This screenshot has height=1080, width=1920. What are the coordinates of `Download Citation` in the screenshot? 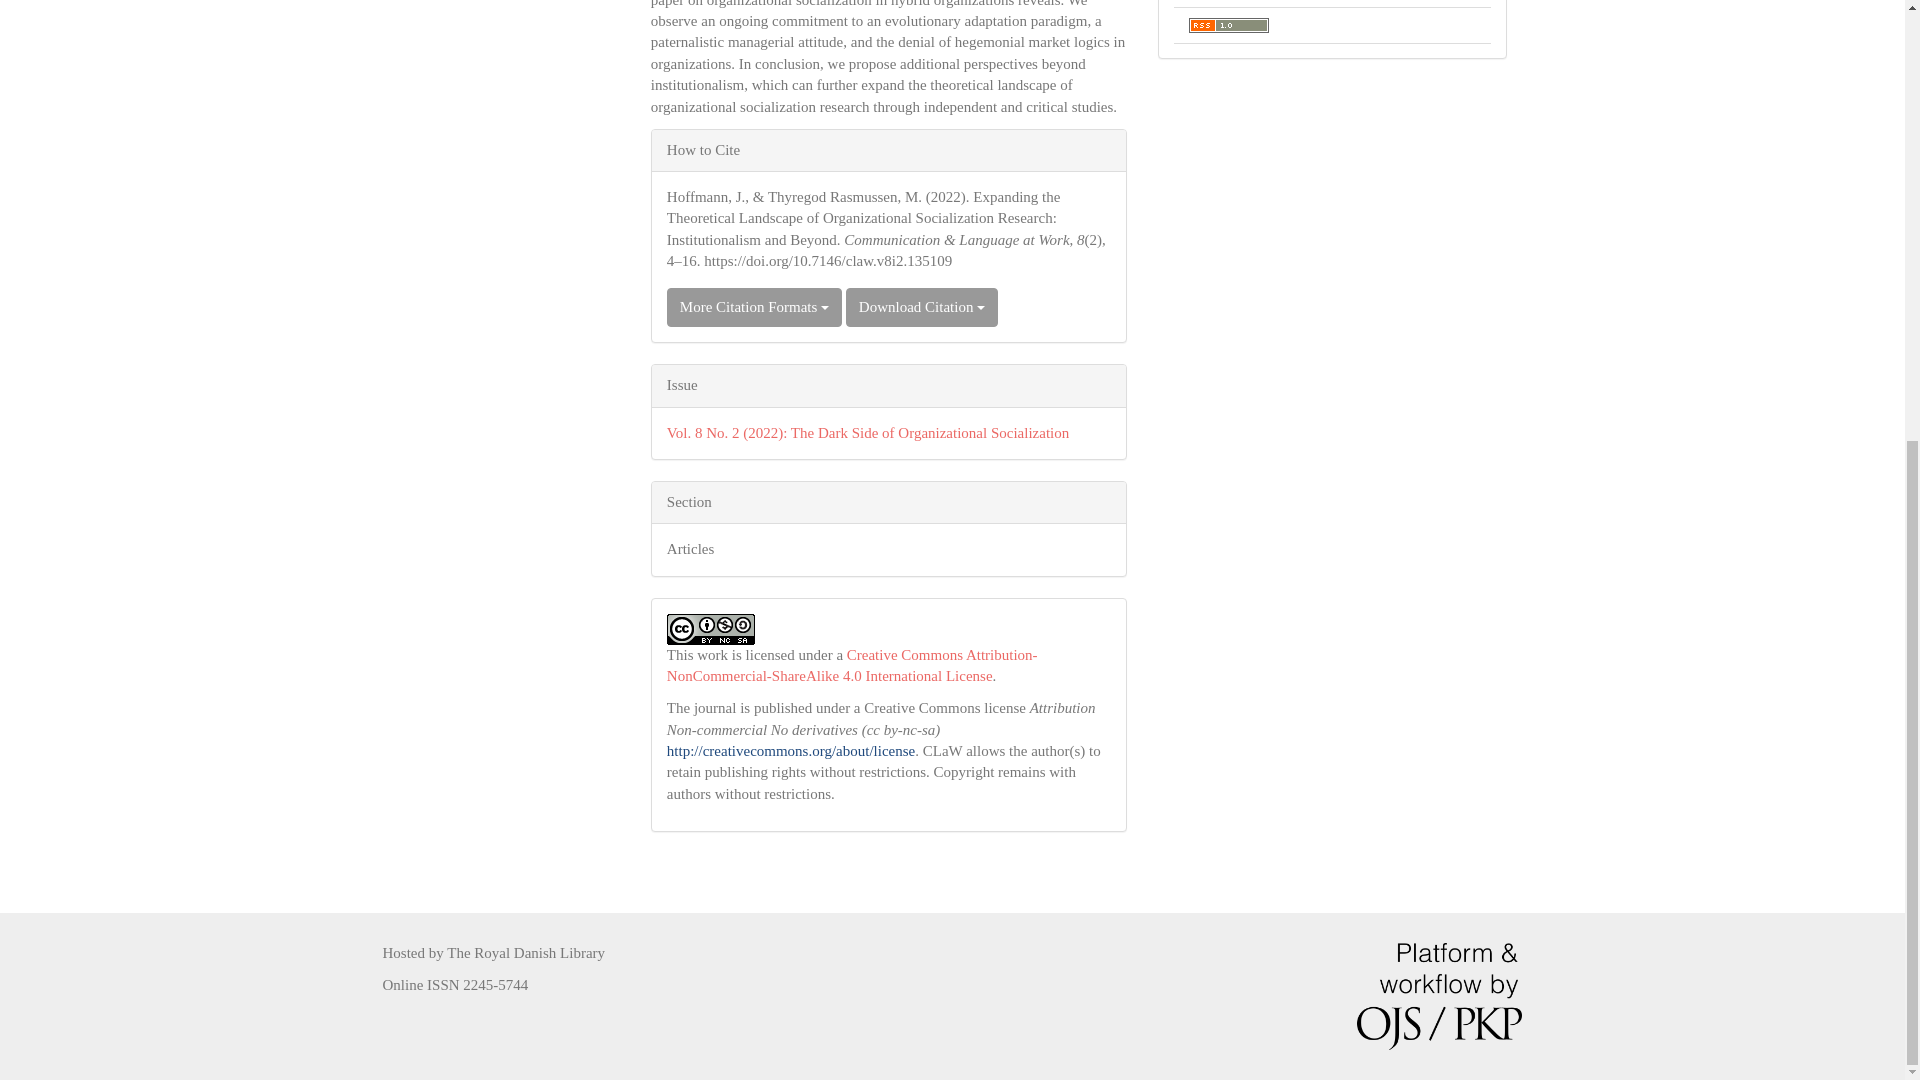 It's located at (922, 308).